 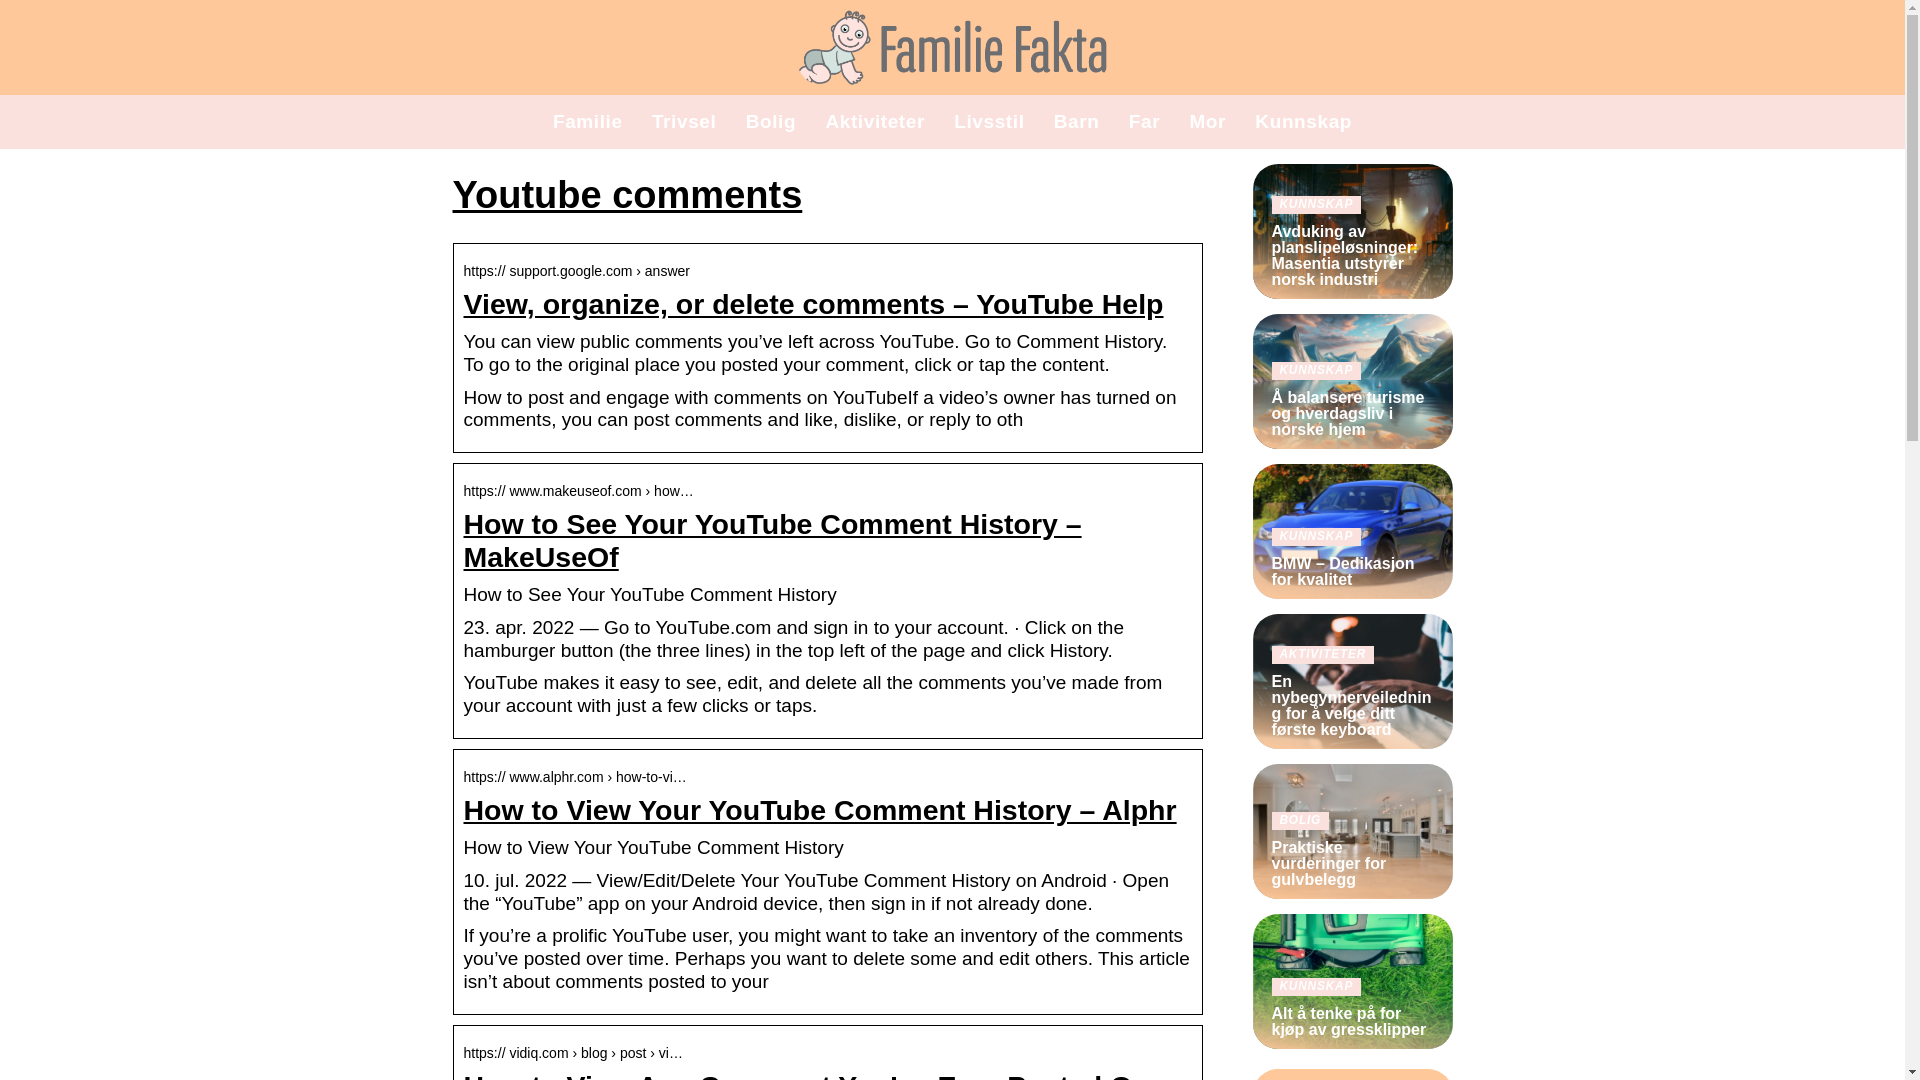 I want to click on Kunnskap, so click(x=1303, y=121).